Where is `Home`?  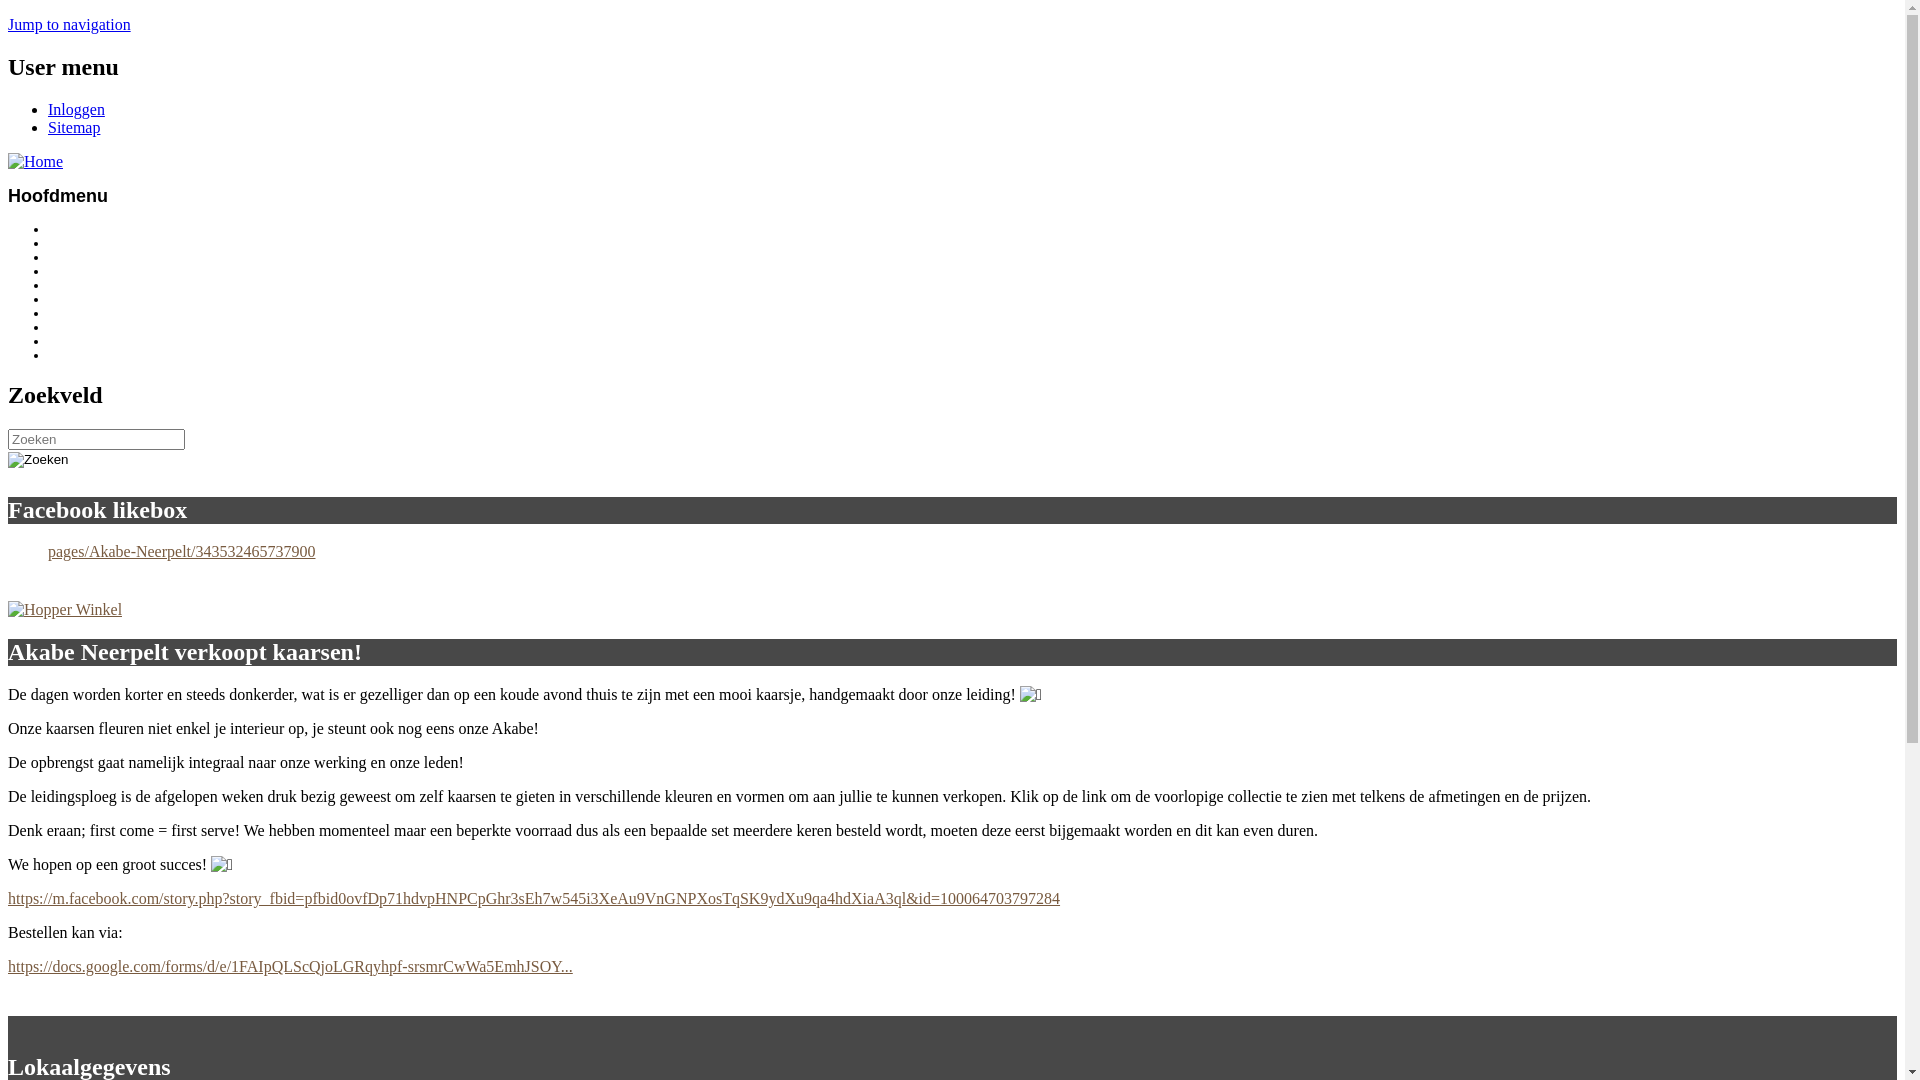
Home is located at coordinates (36, 162).